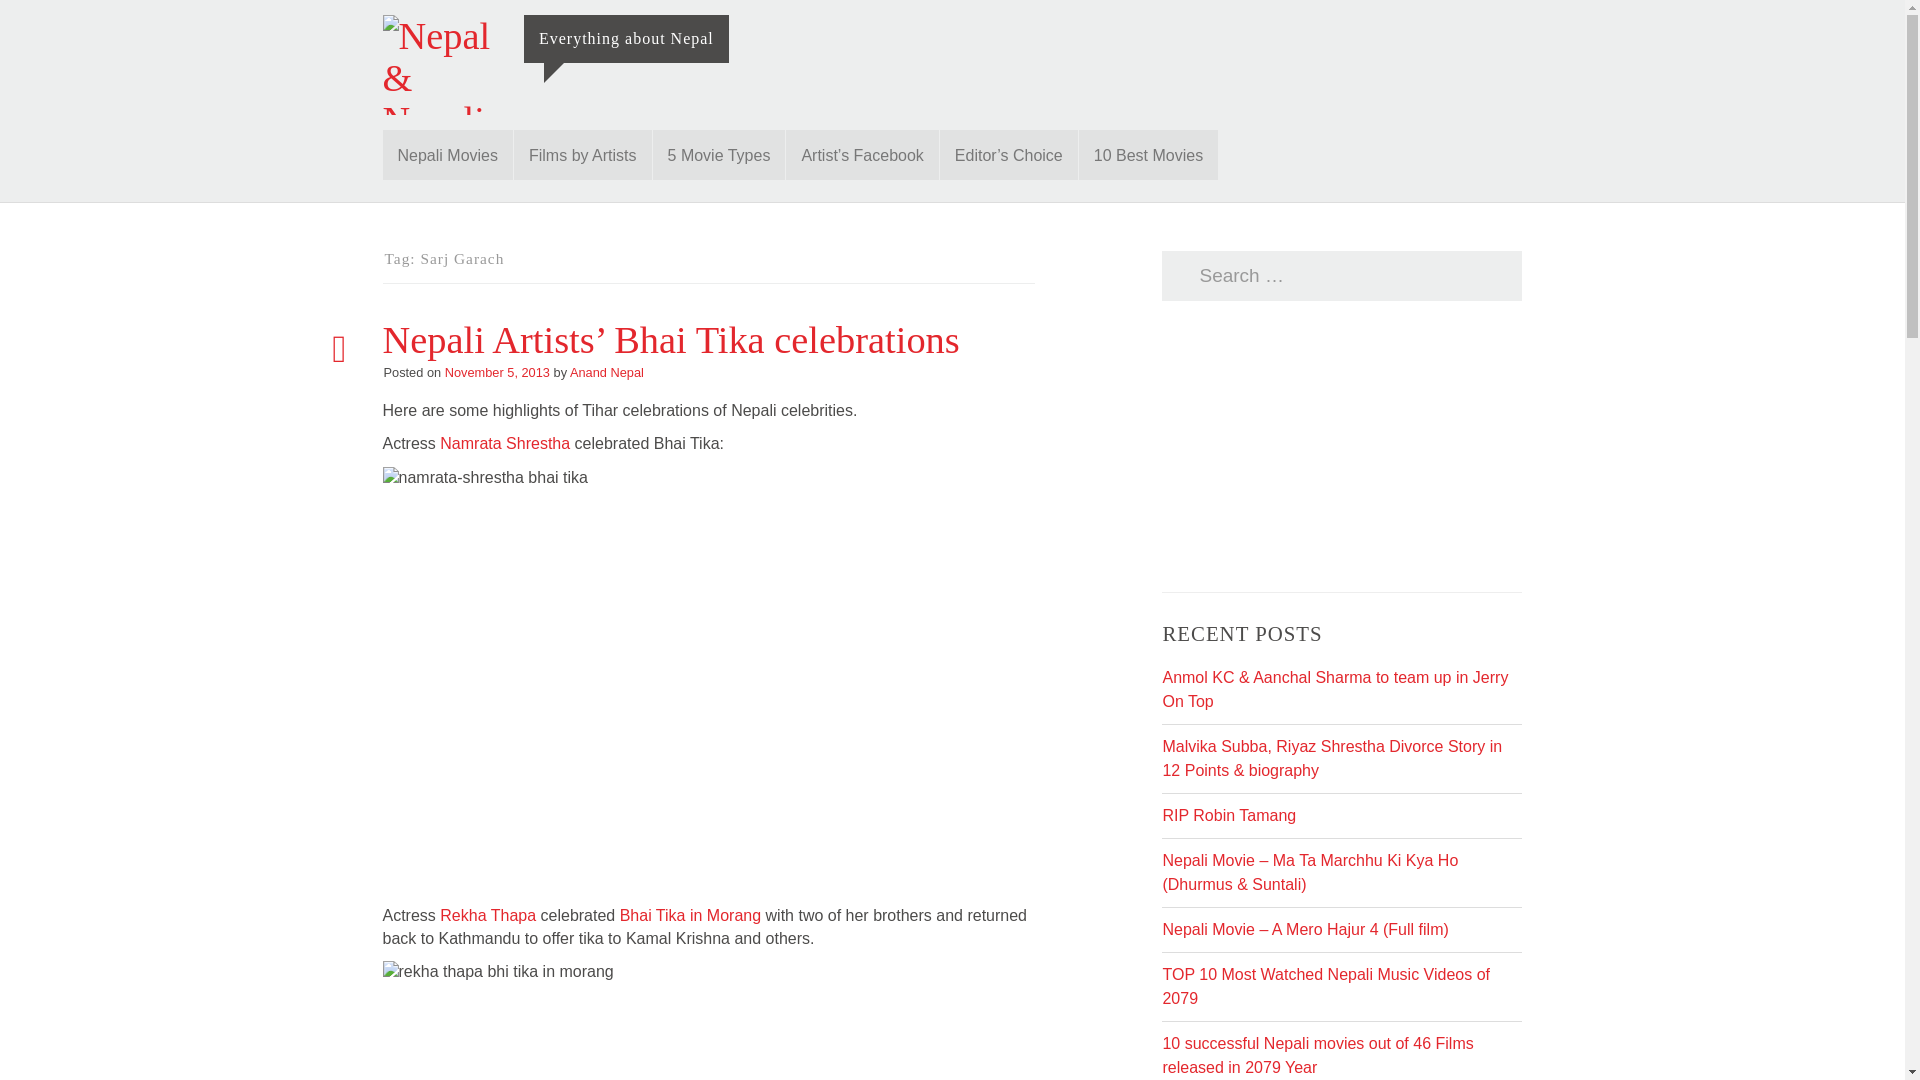 The width and height of the screenshot is (1920, 1080). I want to click on Artist's Facebook, so click(862, 154).